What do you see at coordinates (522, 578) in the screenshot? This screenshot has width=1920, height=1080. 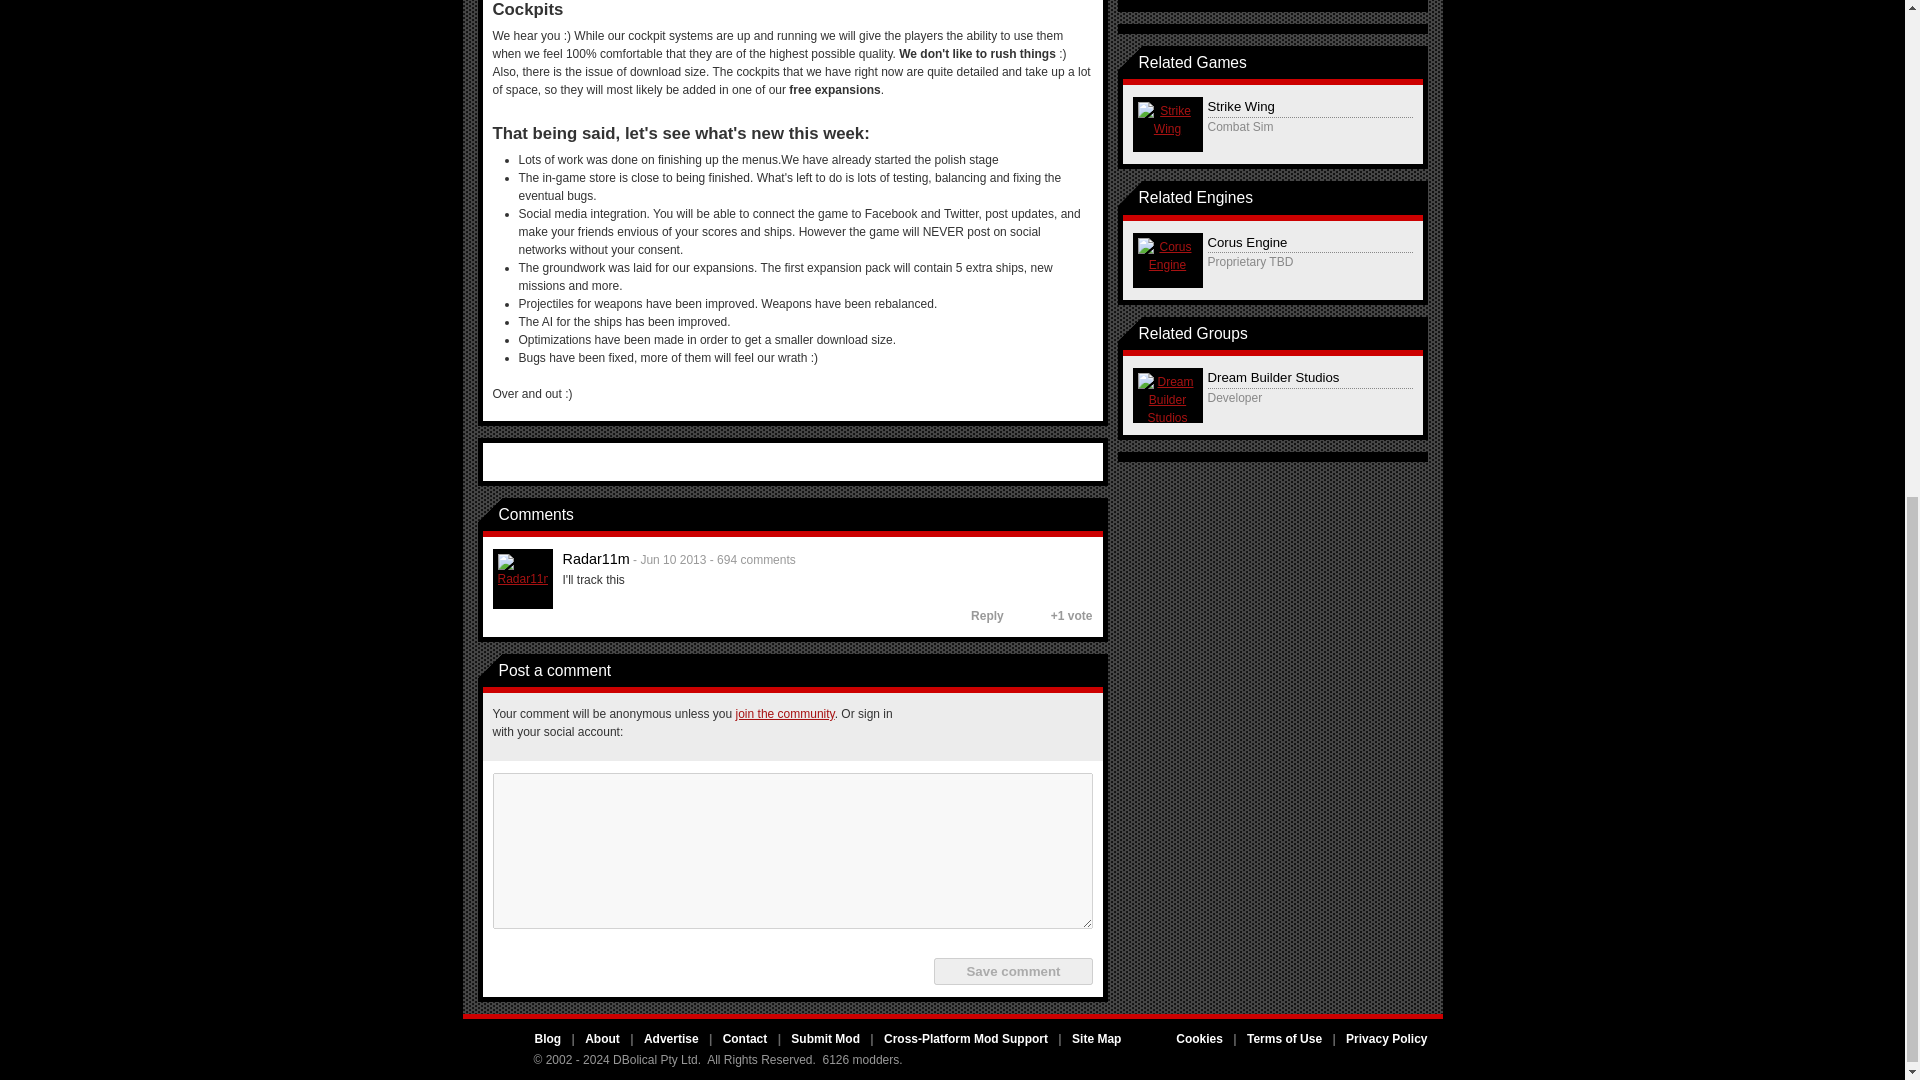 I see `Radar11m` at bounding box center [522, 578].